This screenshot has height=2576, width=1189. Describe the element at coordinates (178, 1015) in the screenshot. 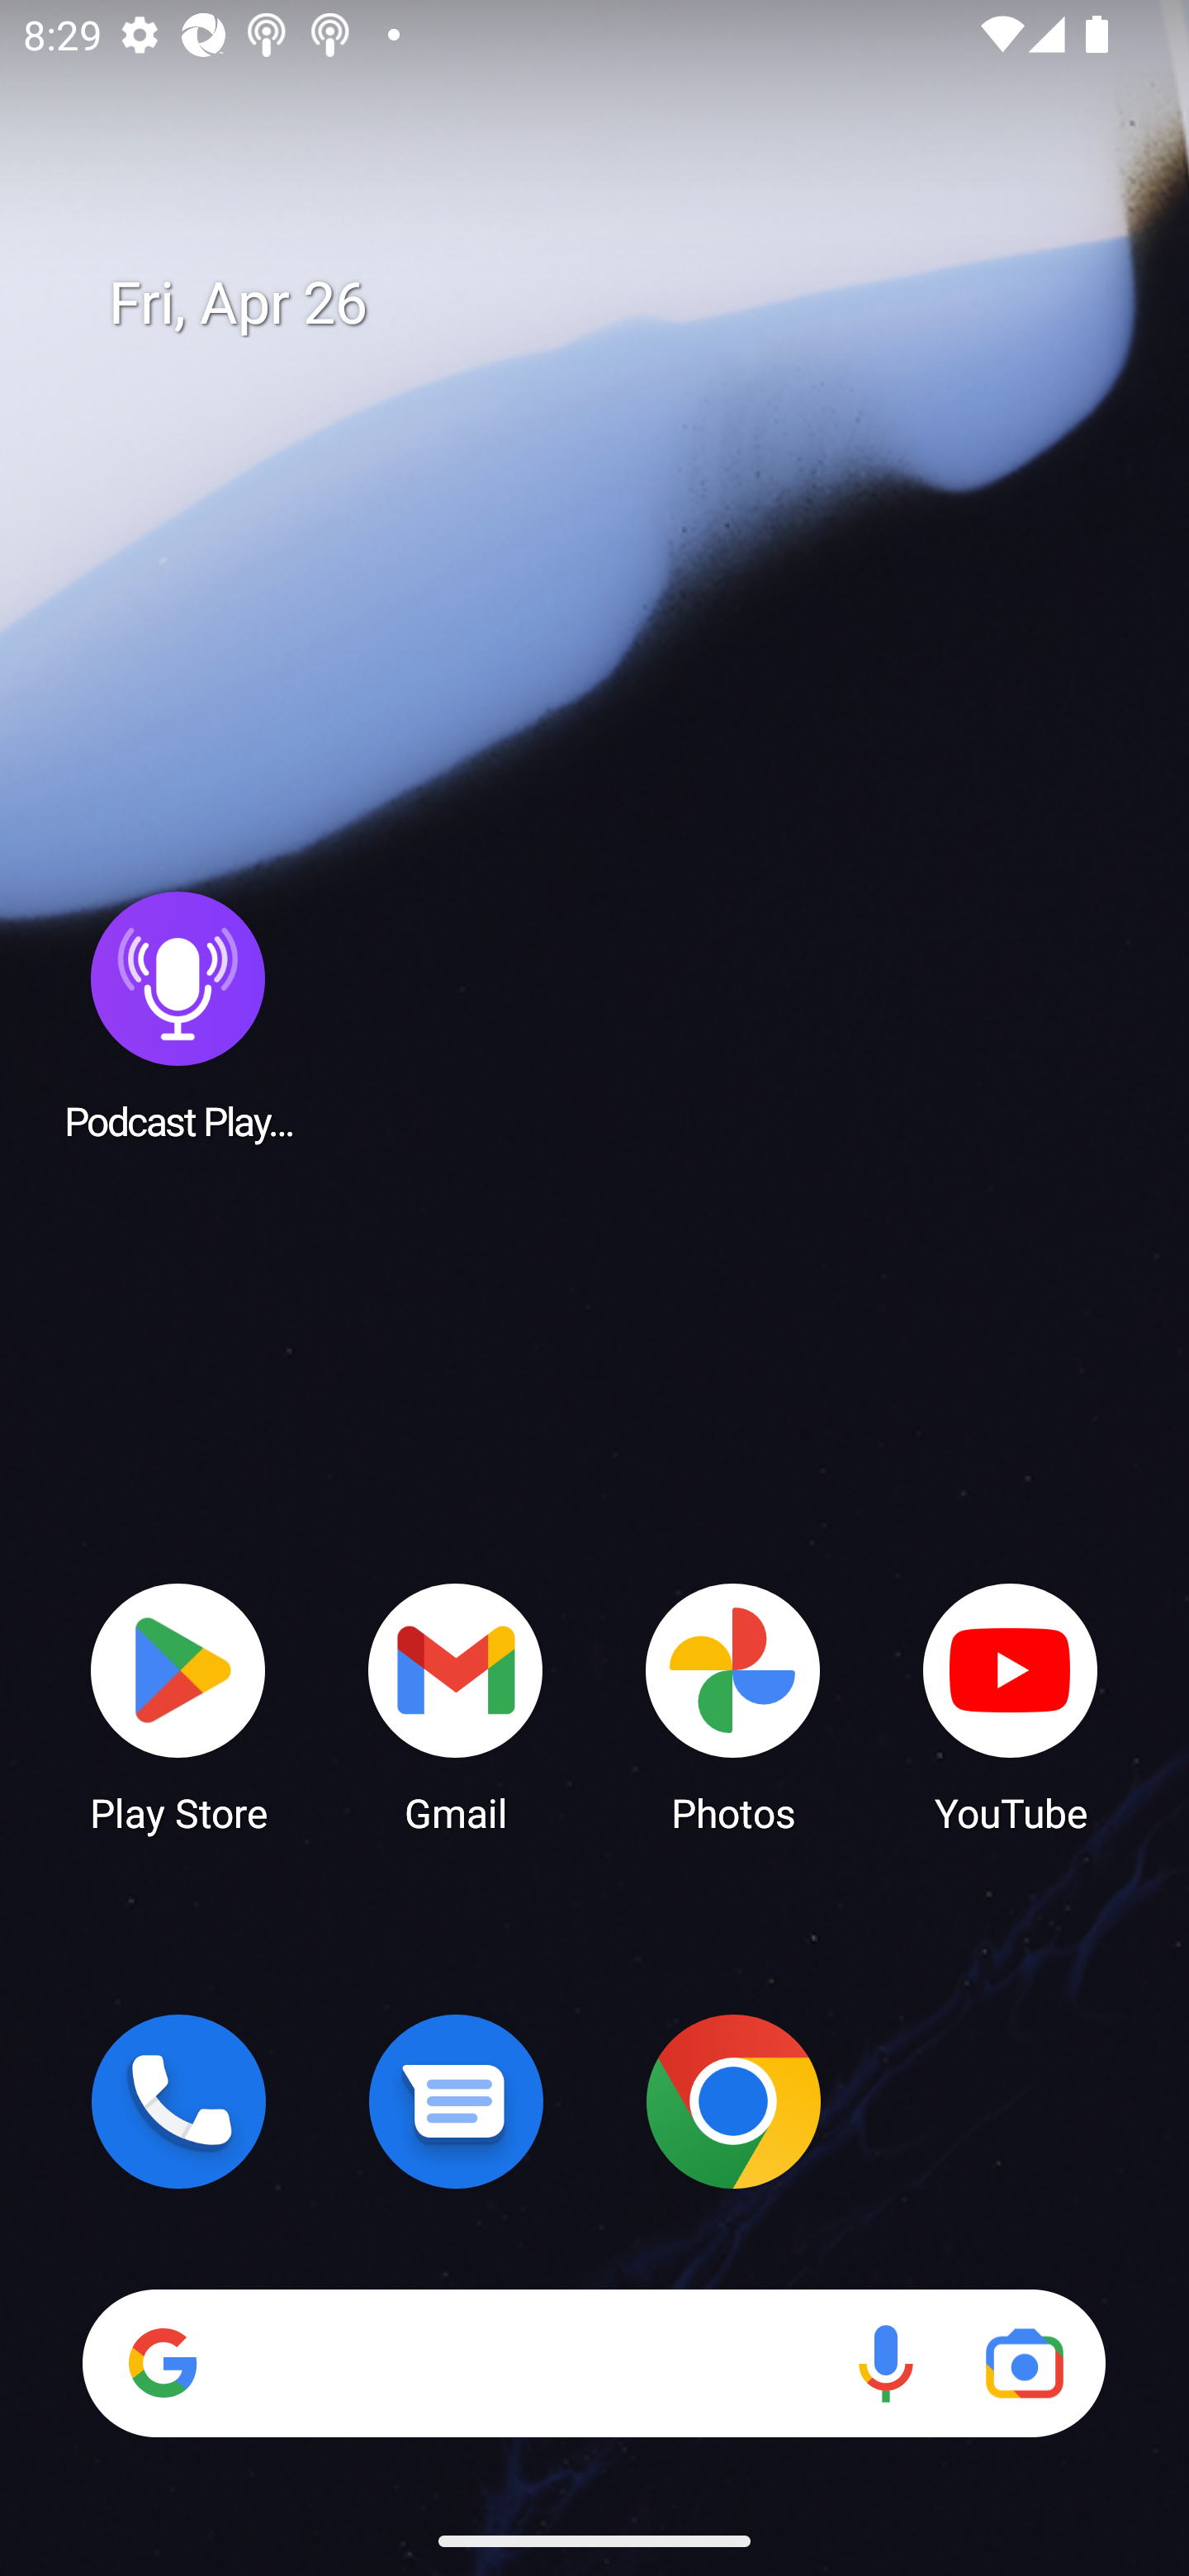

I see `Podcast Player` at that location.